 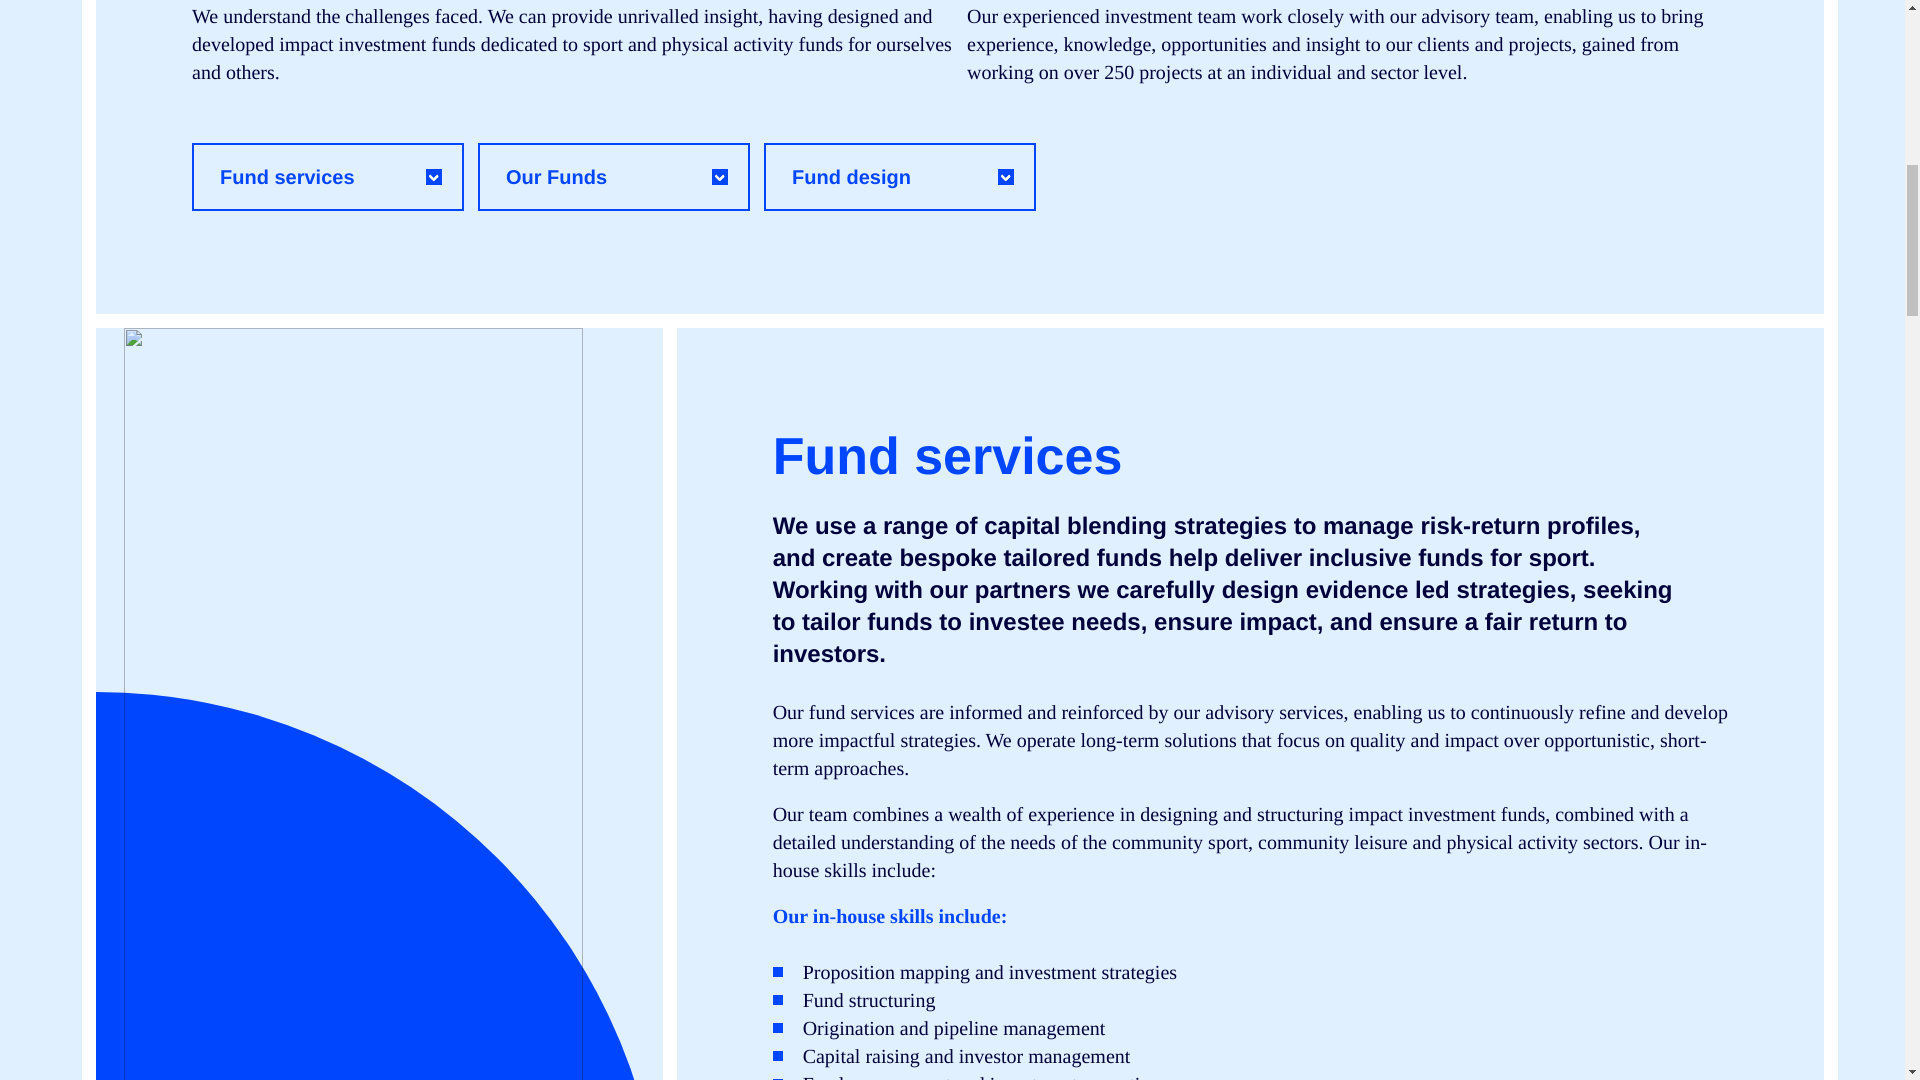 What do you see at coordinates (900, 176) in the screenshot?
I see `Fund design` at bounding box center [900, 176].